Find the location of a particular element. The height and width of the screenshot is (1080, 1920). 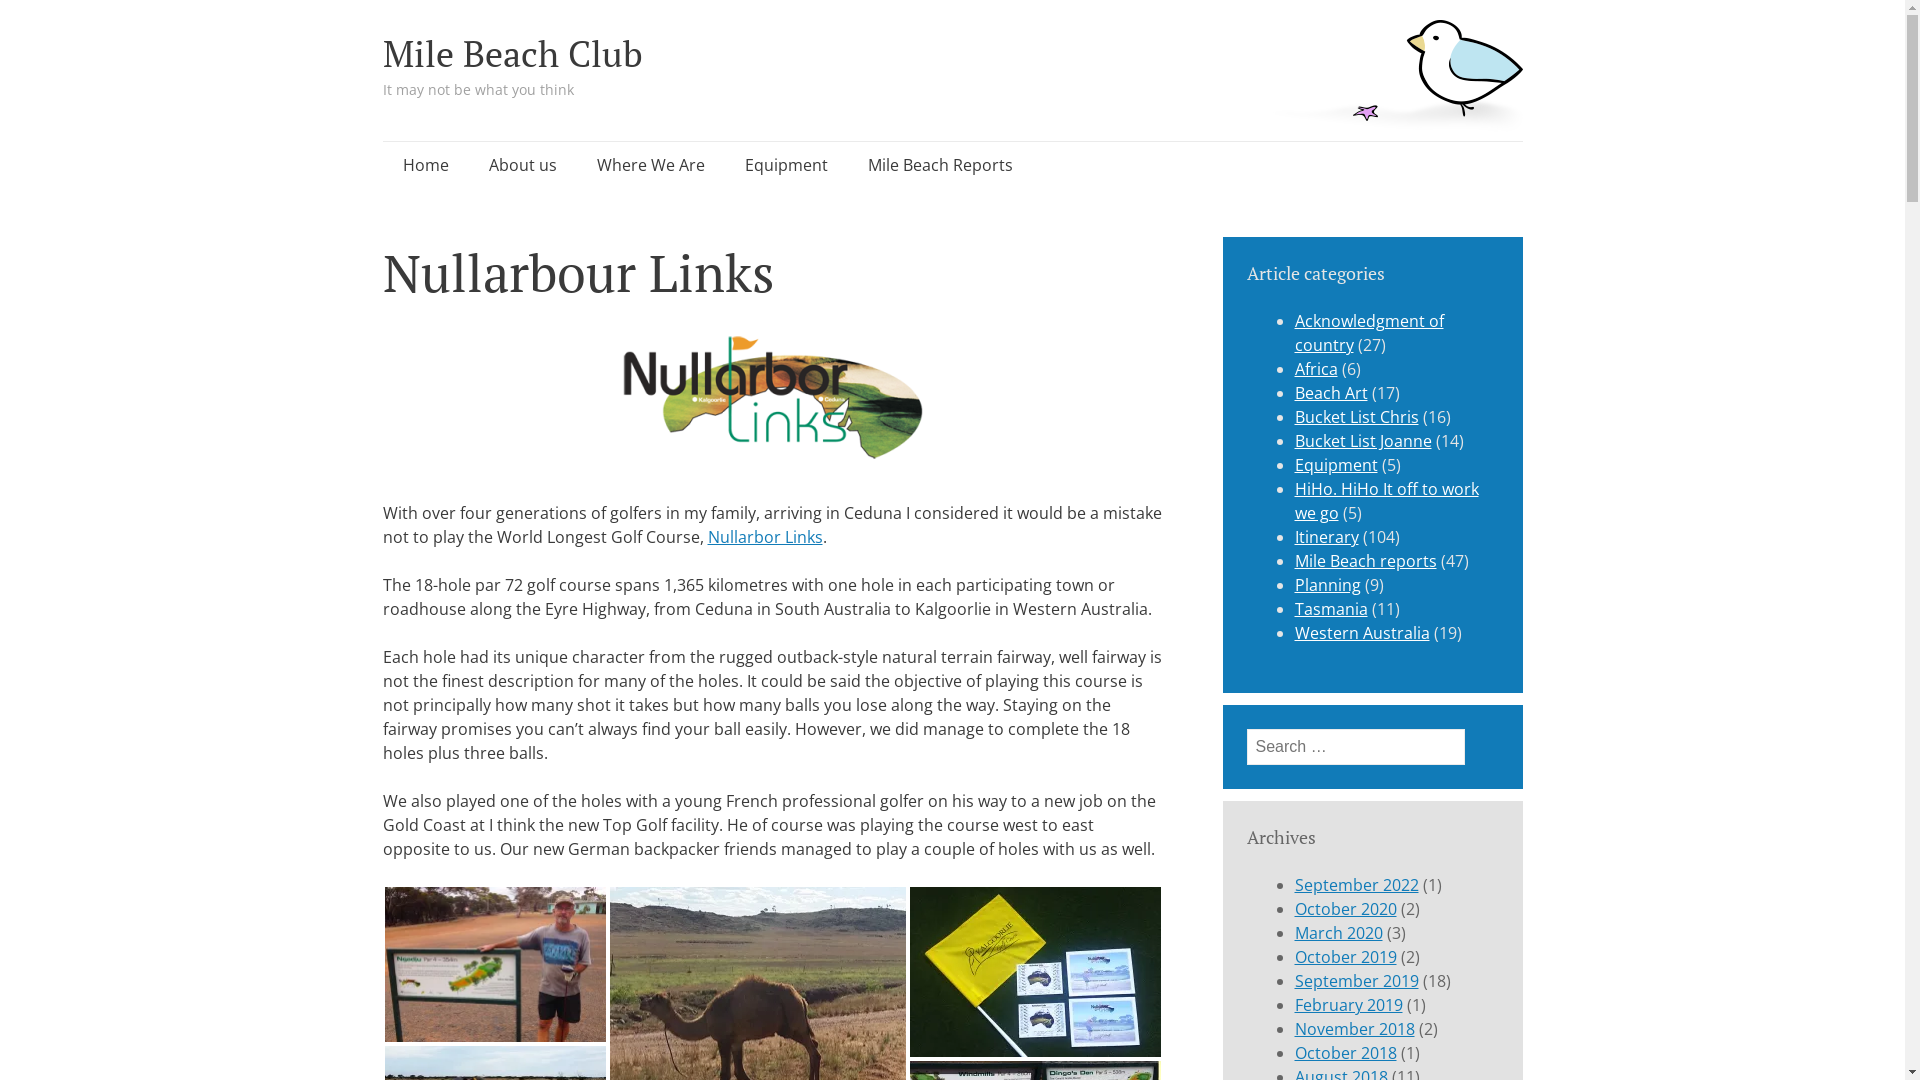

Mile Beach Club is located at coordinates (512, 54).